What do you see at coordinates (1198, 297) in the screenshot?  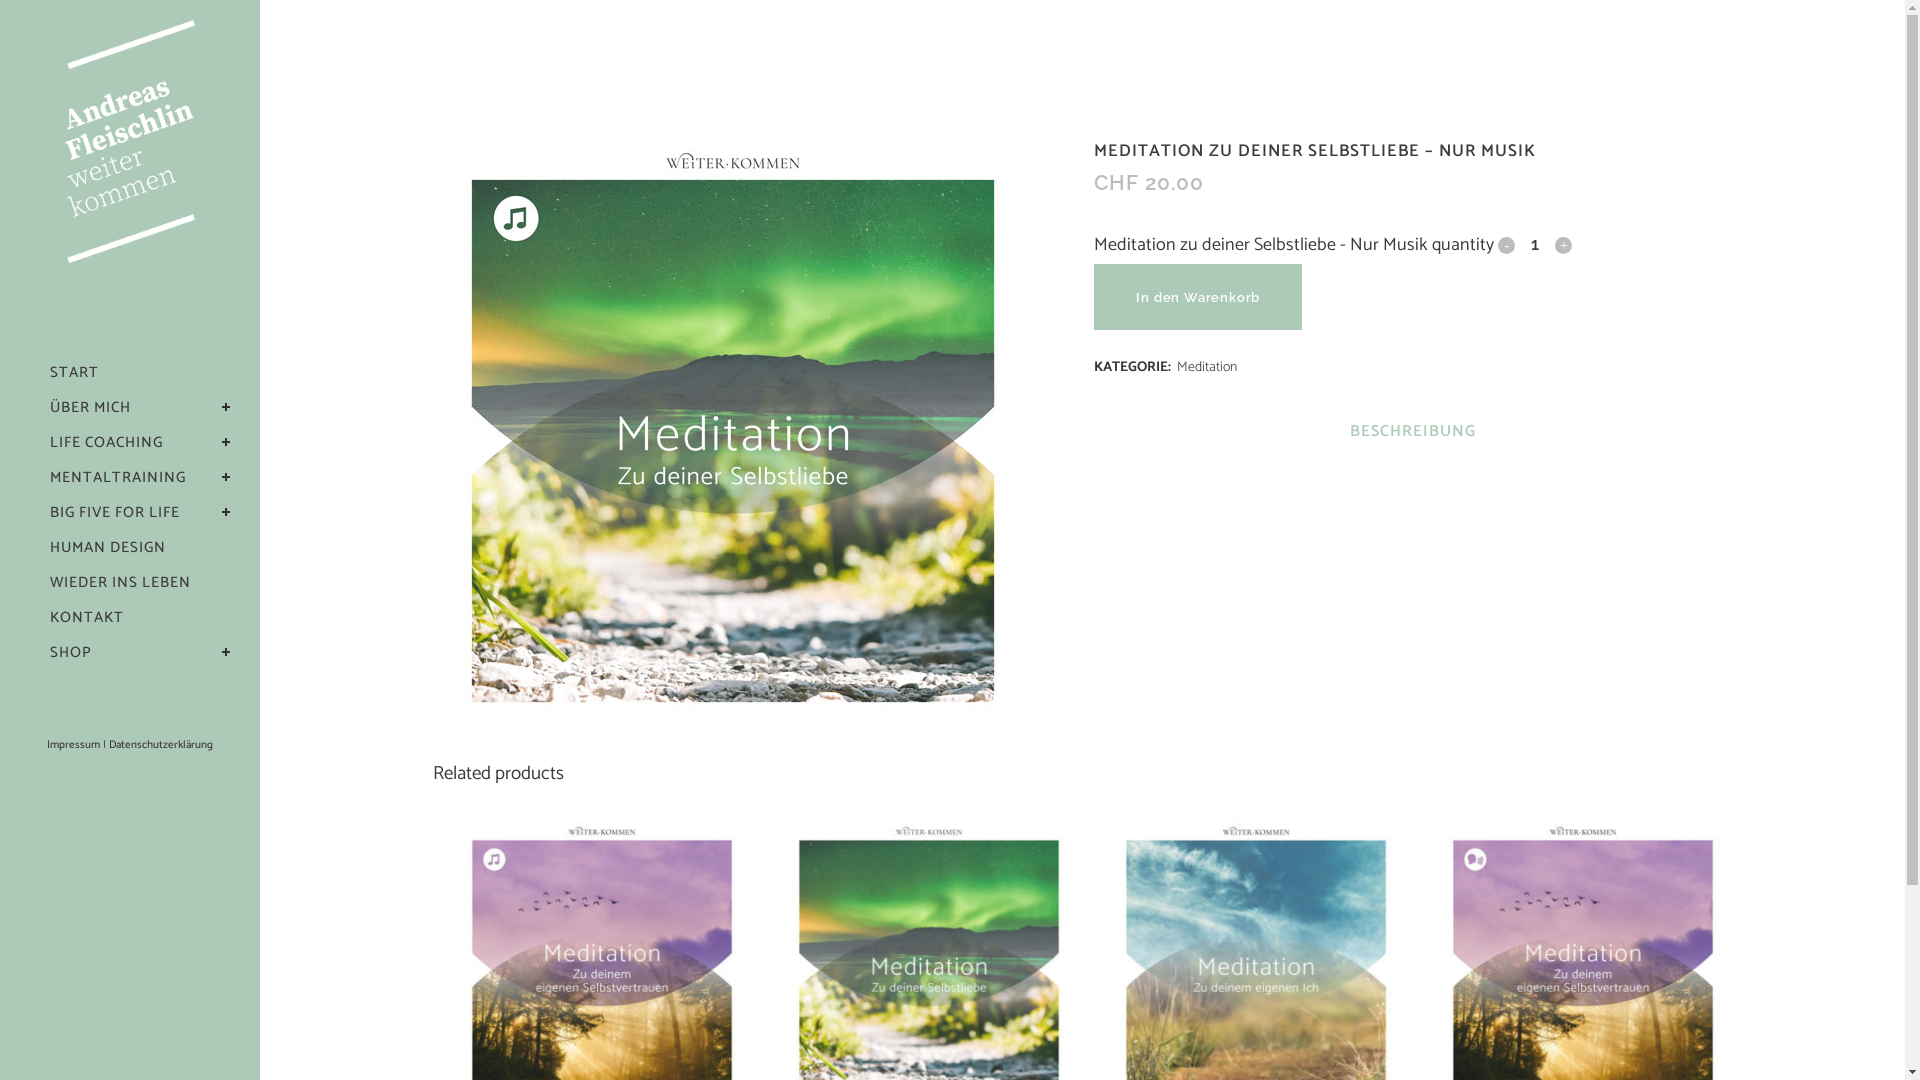 I see `In den Warenkorb` at bounding box center [1198, 297].